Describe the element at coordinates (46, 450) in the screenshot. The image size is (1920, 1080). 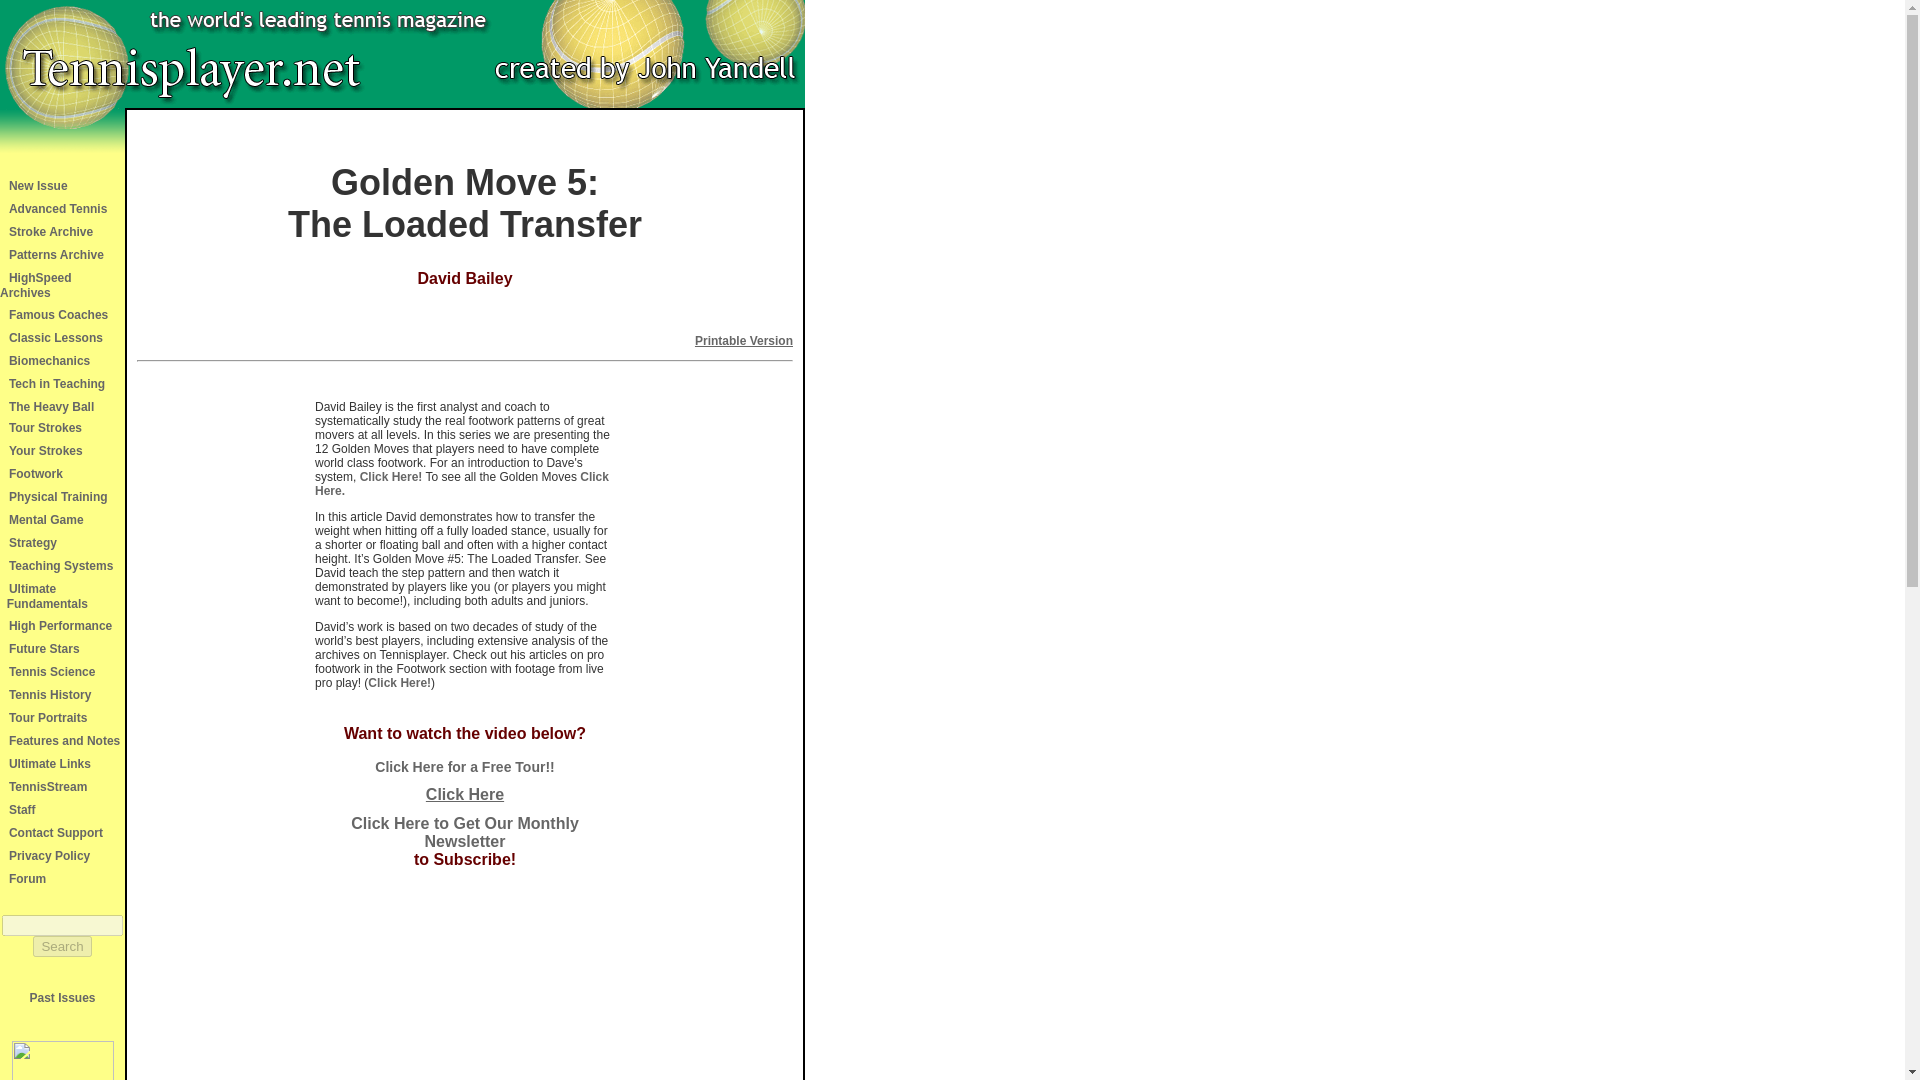
I see `Your Strokes` at that location.